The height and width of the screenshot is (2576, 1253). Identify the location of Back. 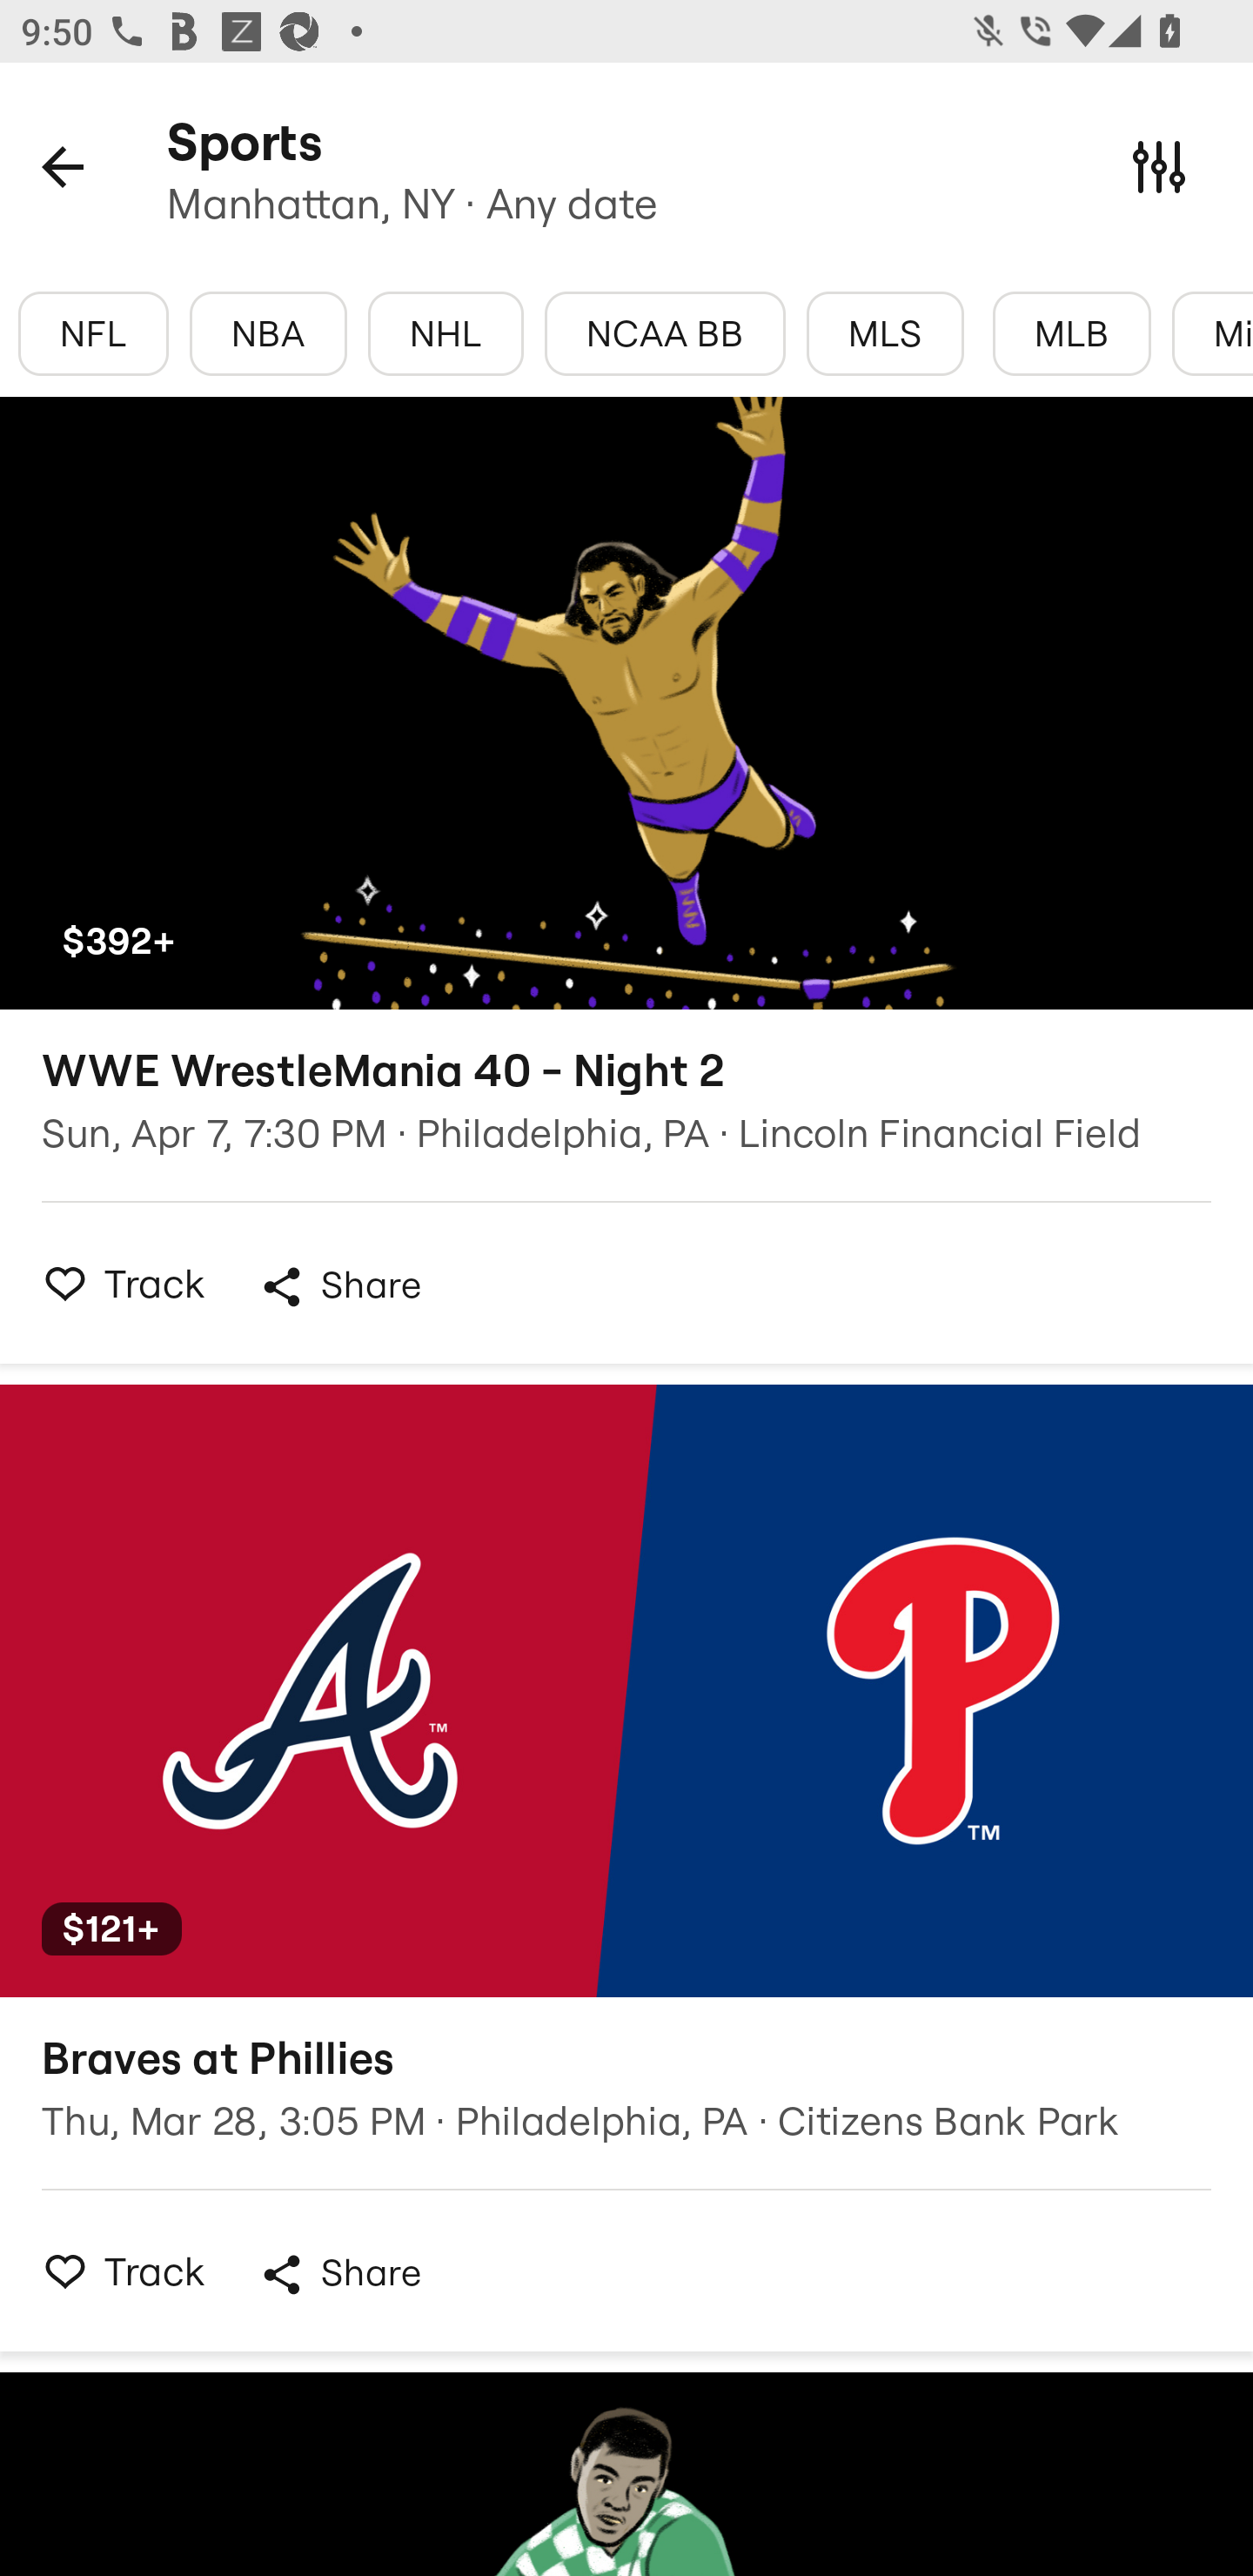
(63, 165).